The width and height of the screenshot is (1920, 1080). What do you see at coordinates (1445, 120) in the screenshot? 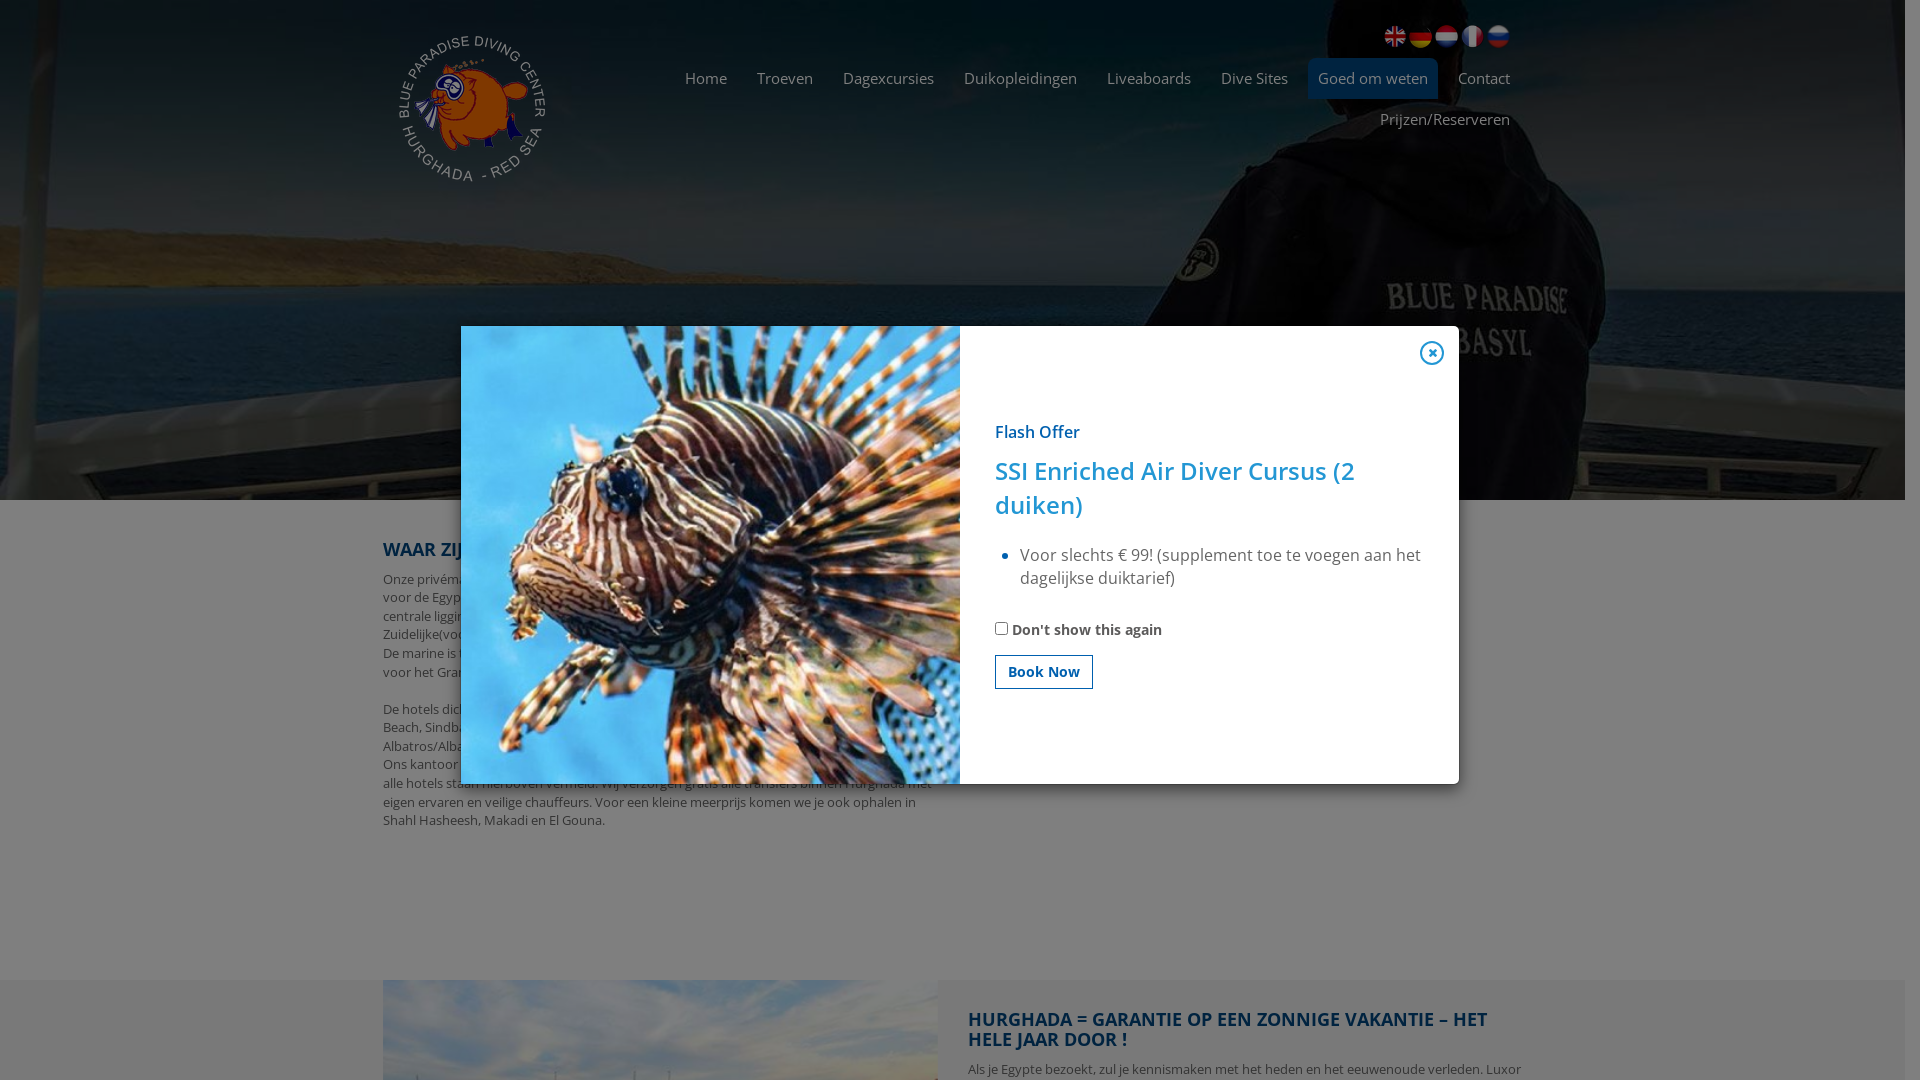
I see `Prijzen/Reserveren` at bounding box center [1445, 120].